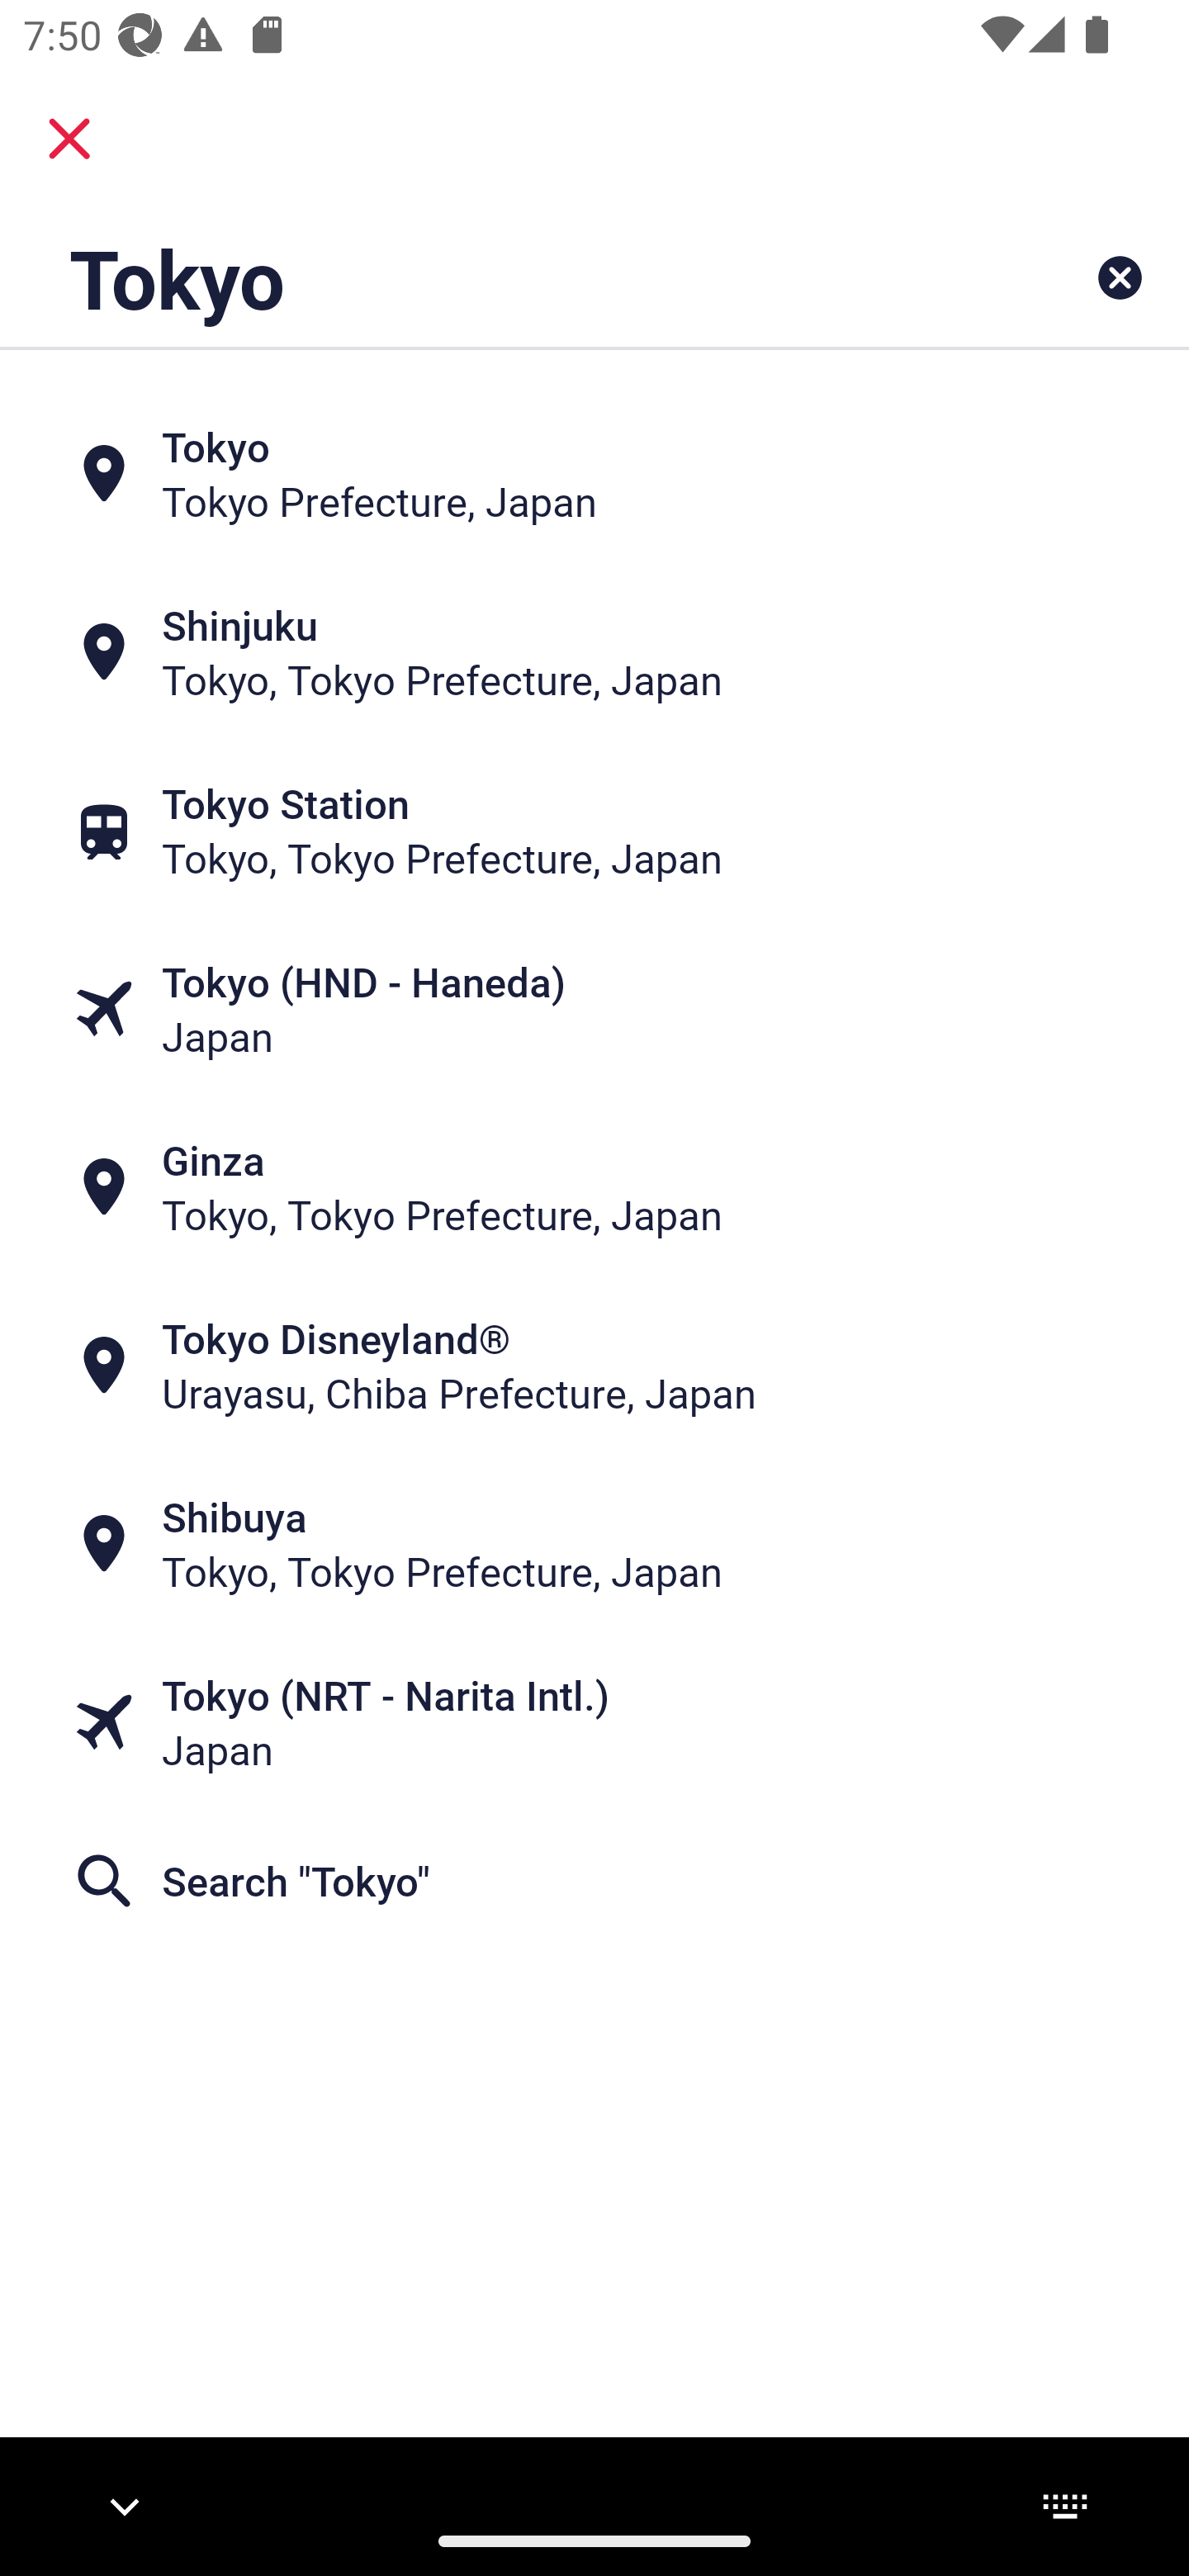 This screenshot has height=2576, width=1189. I want to click on Search "Tokyo", so click(594, 1880).